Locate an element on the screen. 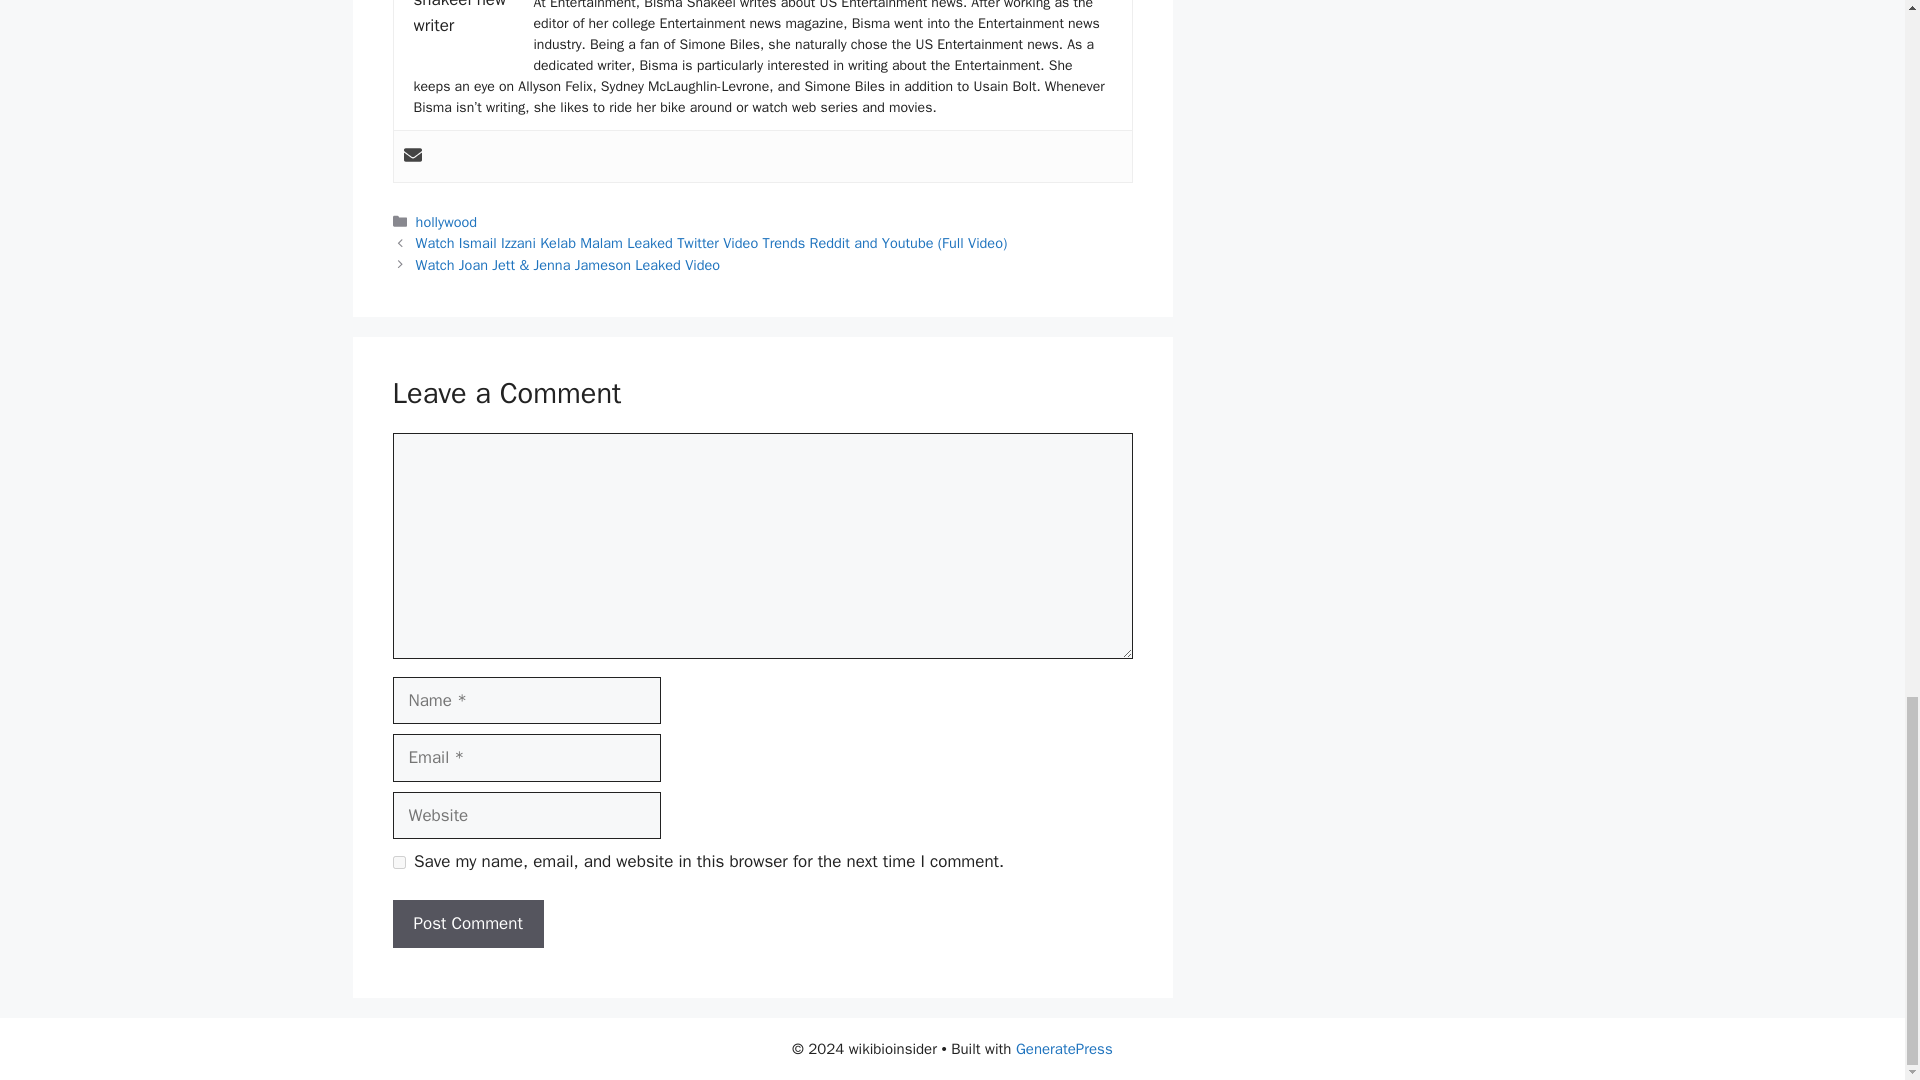 The width and height of the screenshot is (1920, 1080). Post Comment is located at coordinates (467, 924).